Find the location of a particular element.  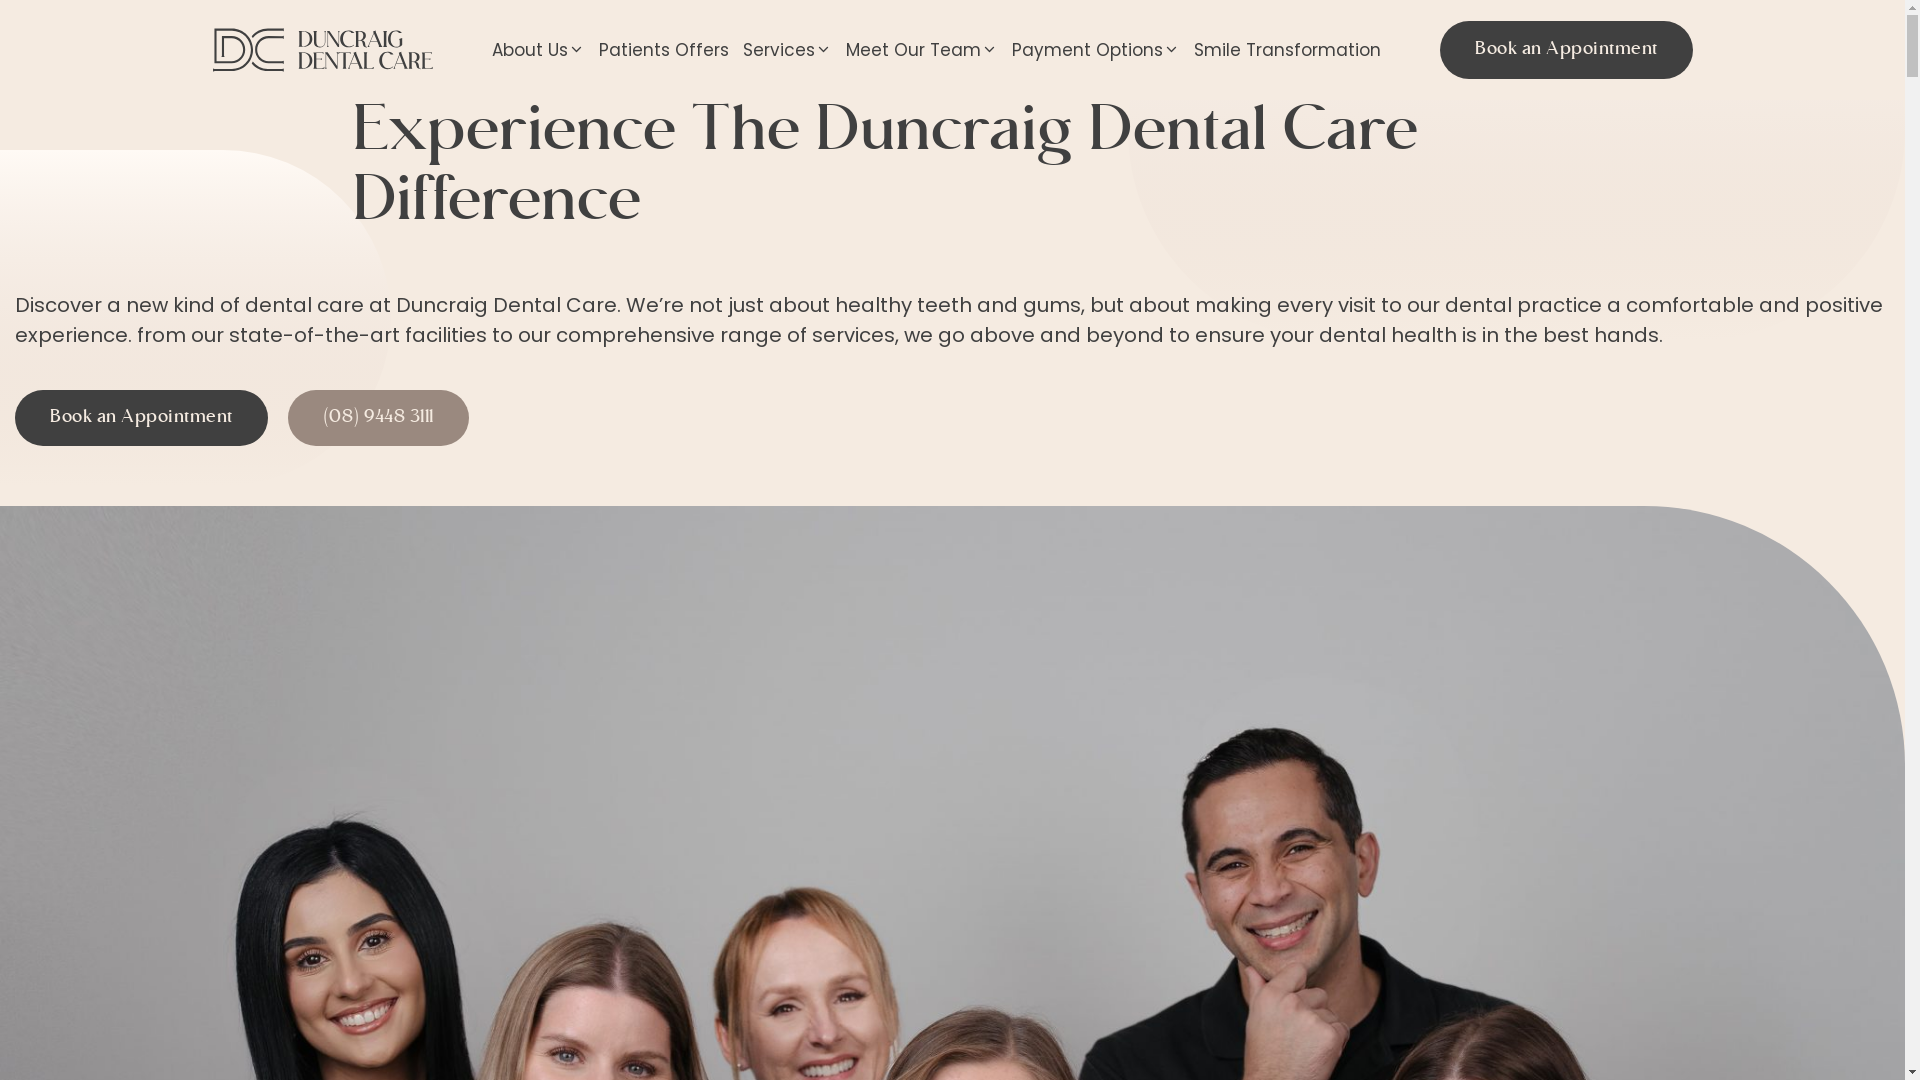

Payment Options is located at coordinates (1096, 50).